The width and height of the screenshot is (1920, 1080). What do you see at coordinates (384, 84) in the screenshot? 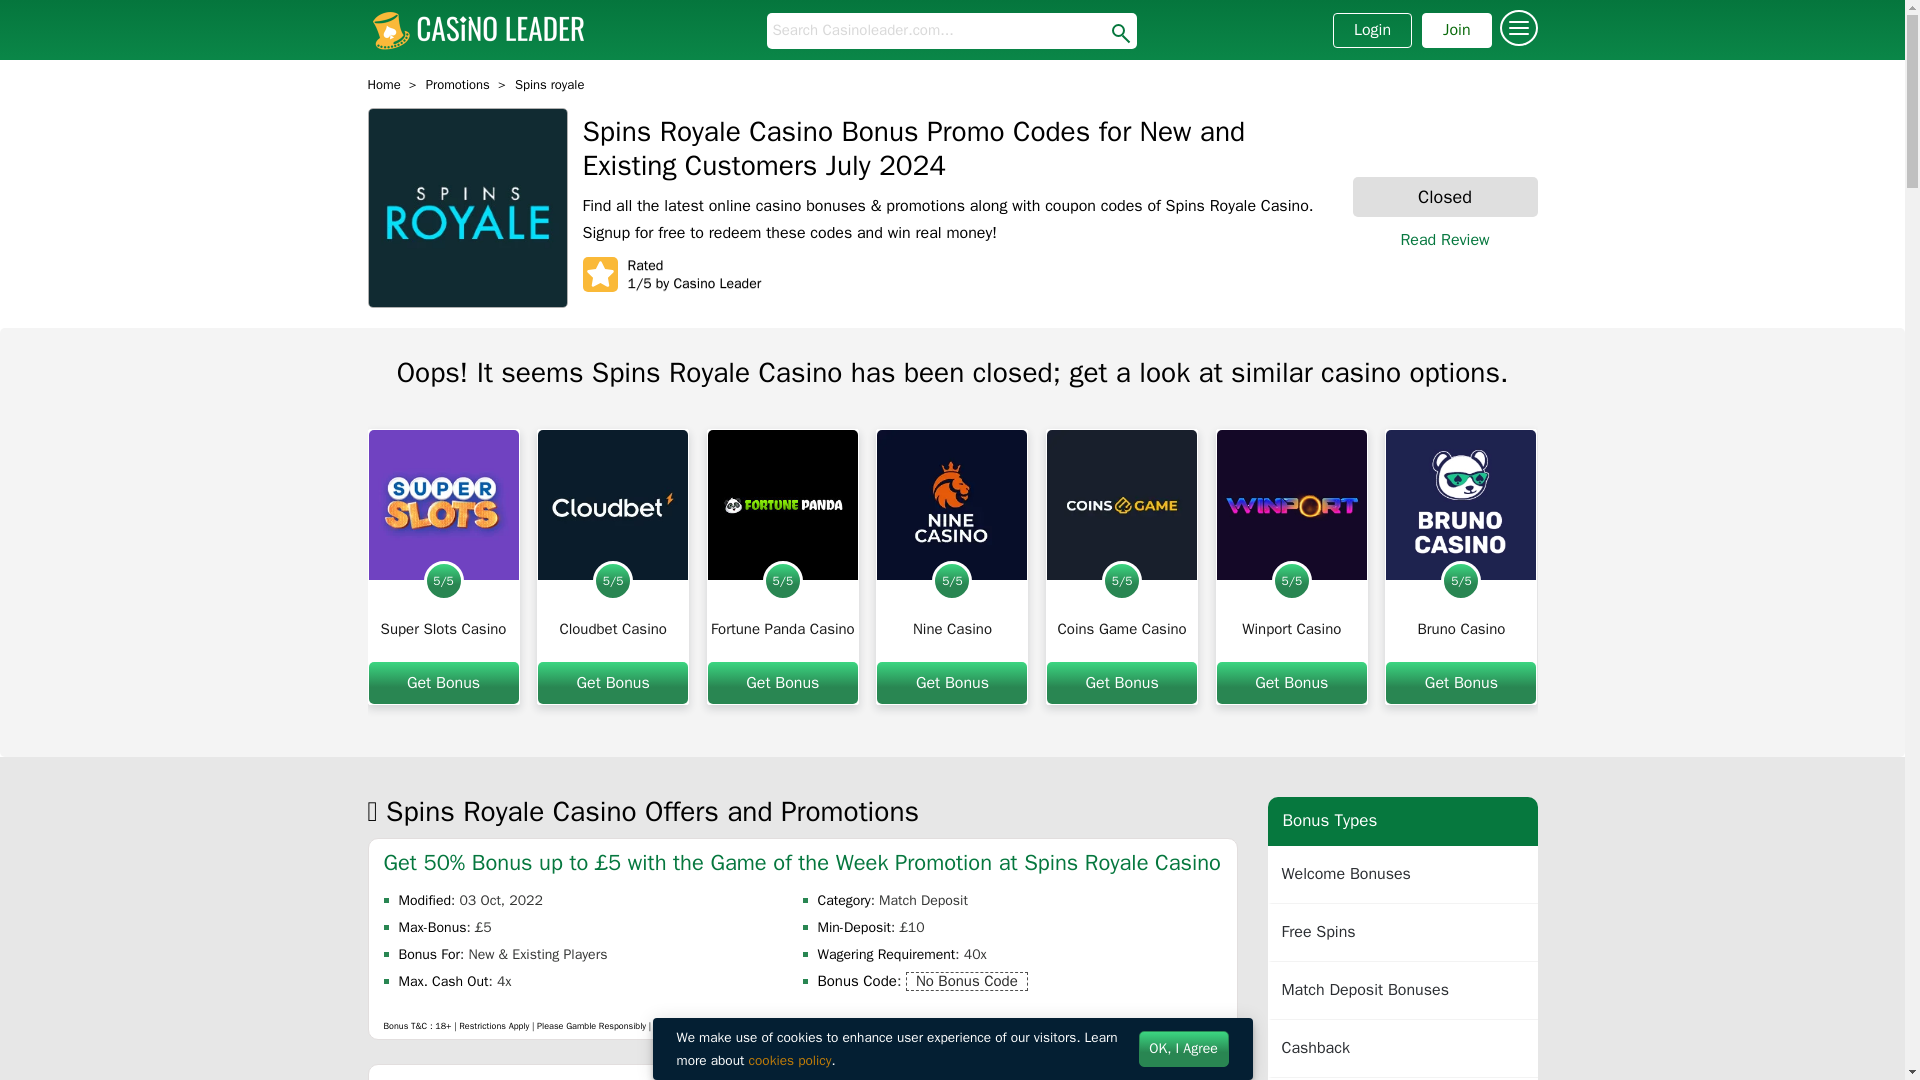
I see `Home` at bounding box center [384, 84].